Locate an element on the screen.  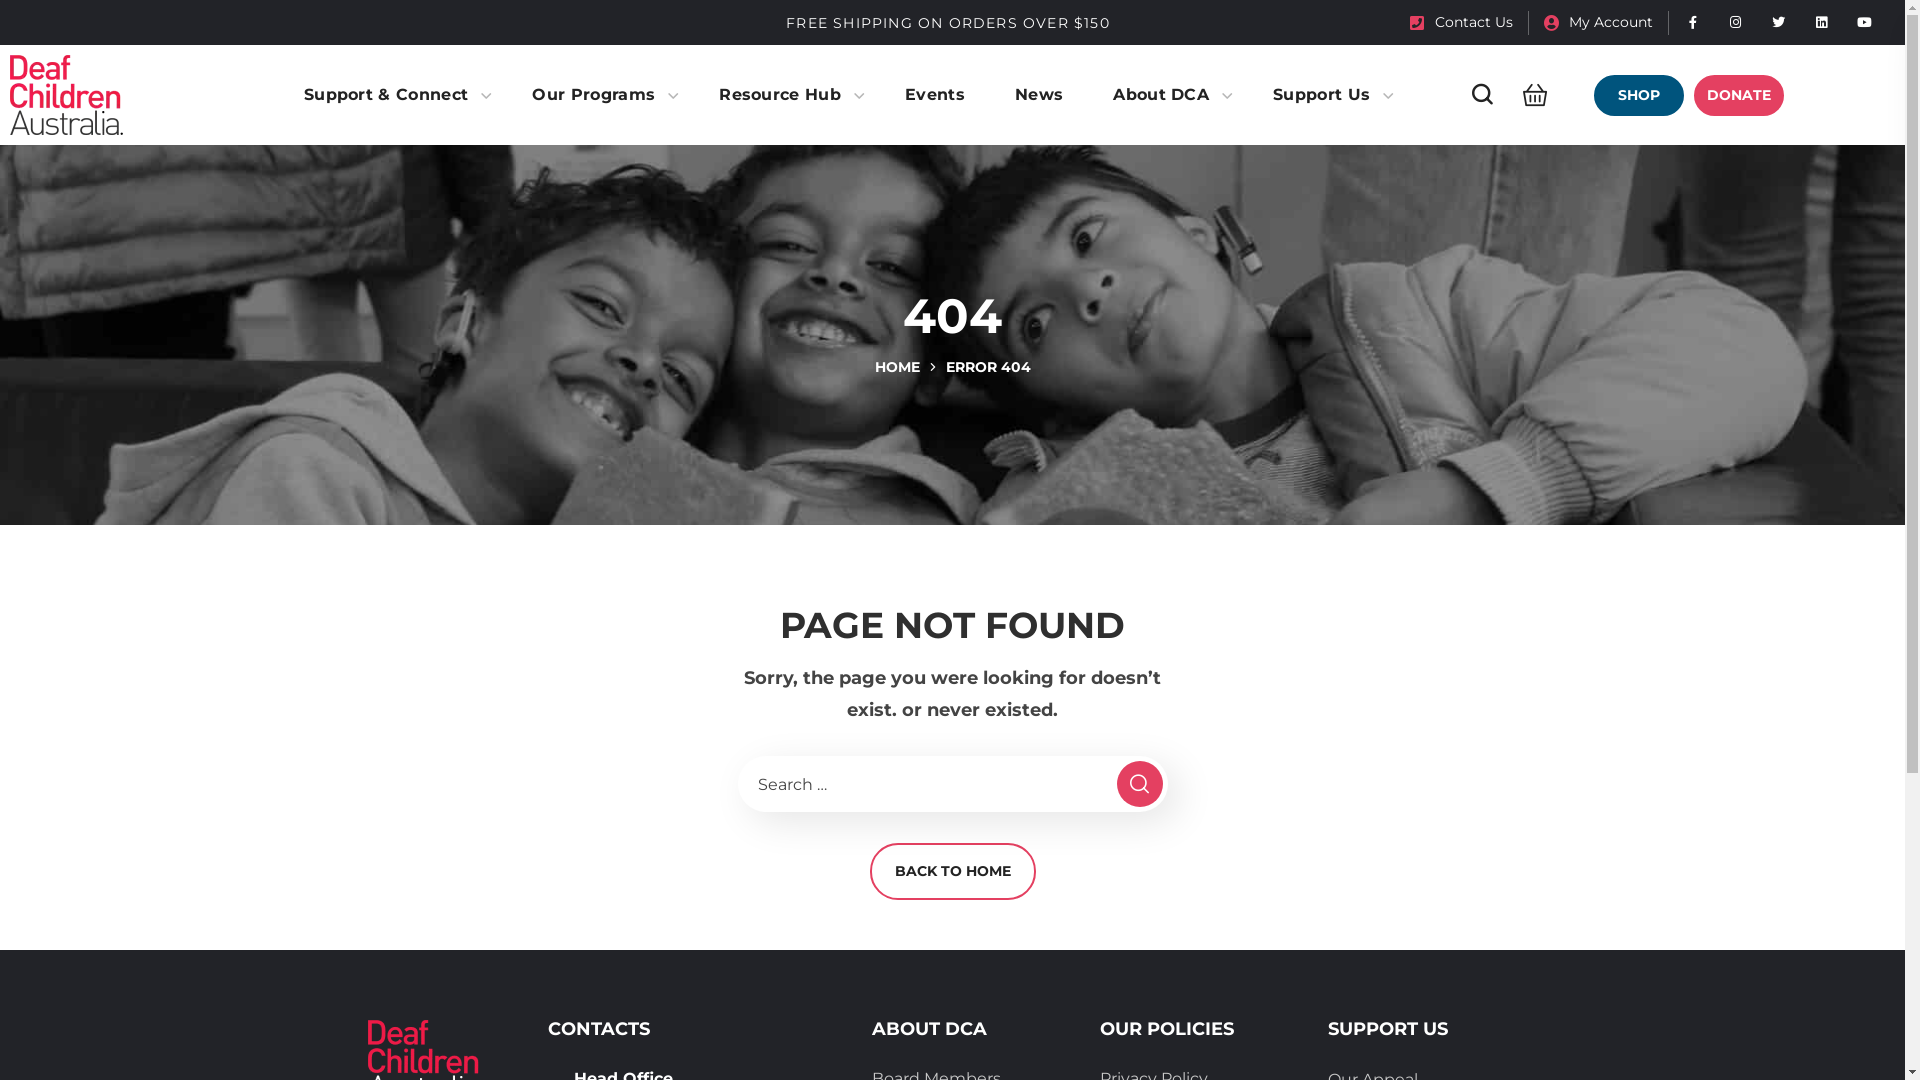
News is located at coordinates (1039, 96).